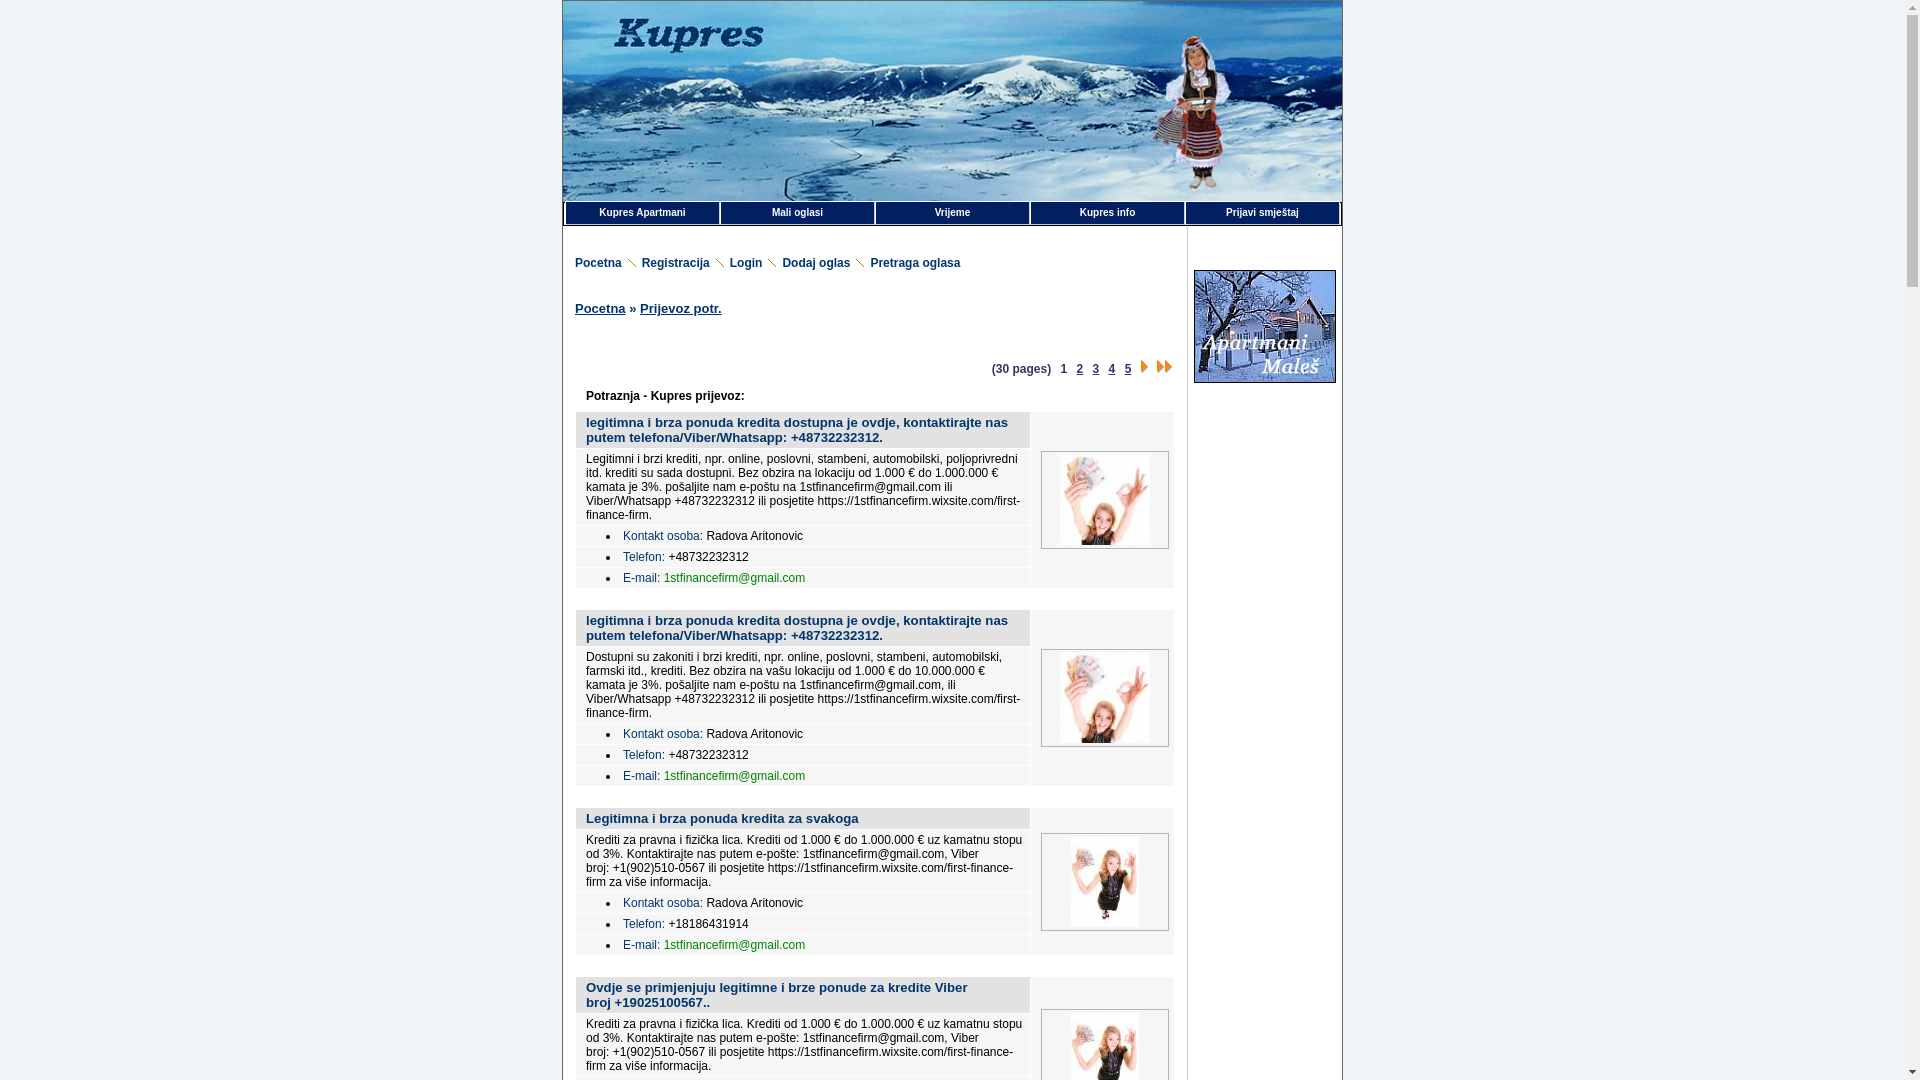 This screenshot has width=1920, height=1080. I want to click on Vrijeme, so click(952, 213).